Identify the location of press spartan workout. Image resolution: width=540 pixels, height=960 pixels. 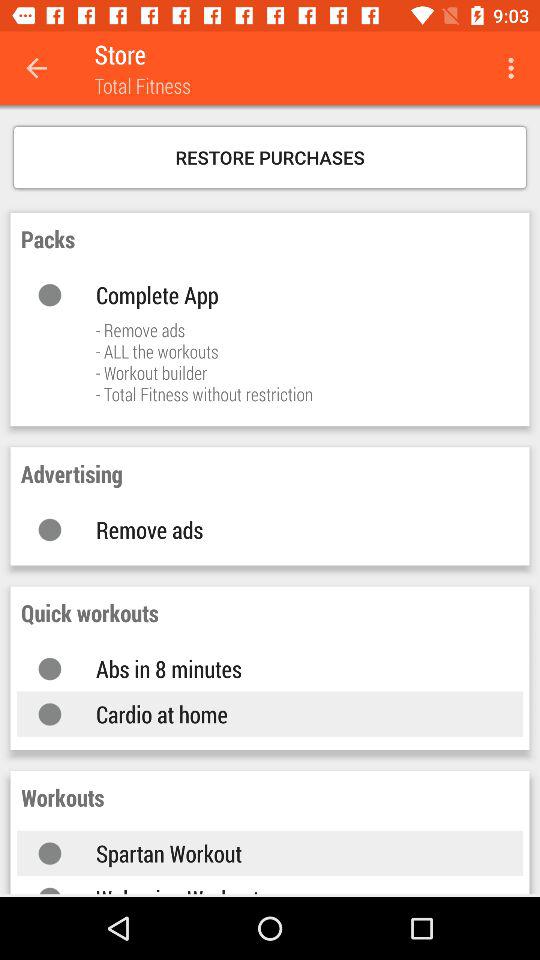
(290, 853).